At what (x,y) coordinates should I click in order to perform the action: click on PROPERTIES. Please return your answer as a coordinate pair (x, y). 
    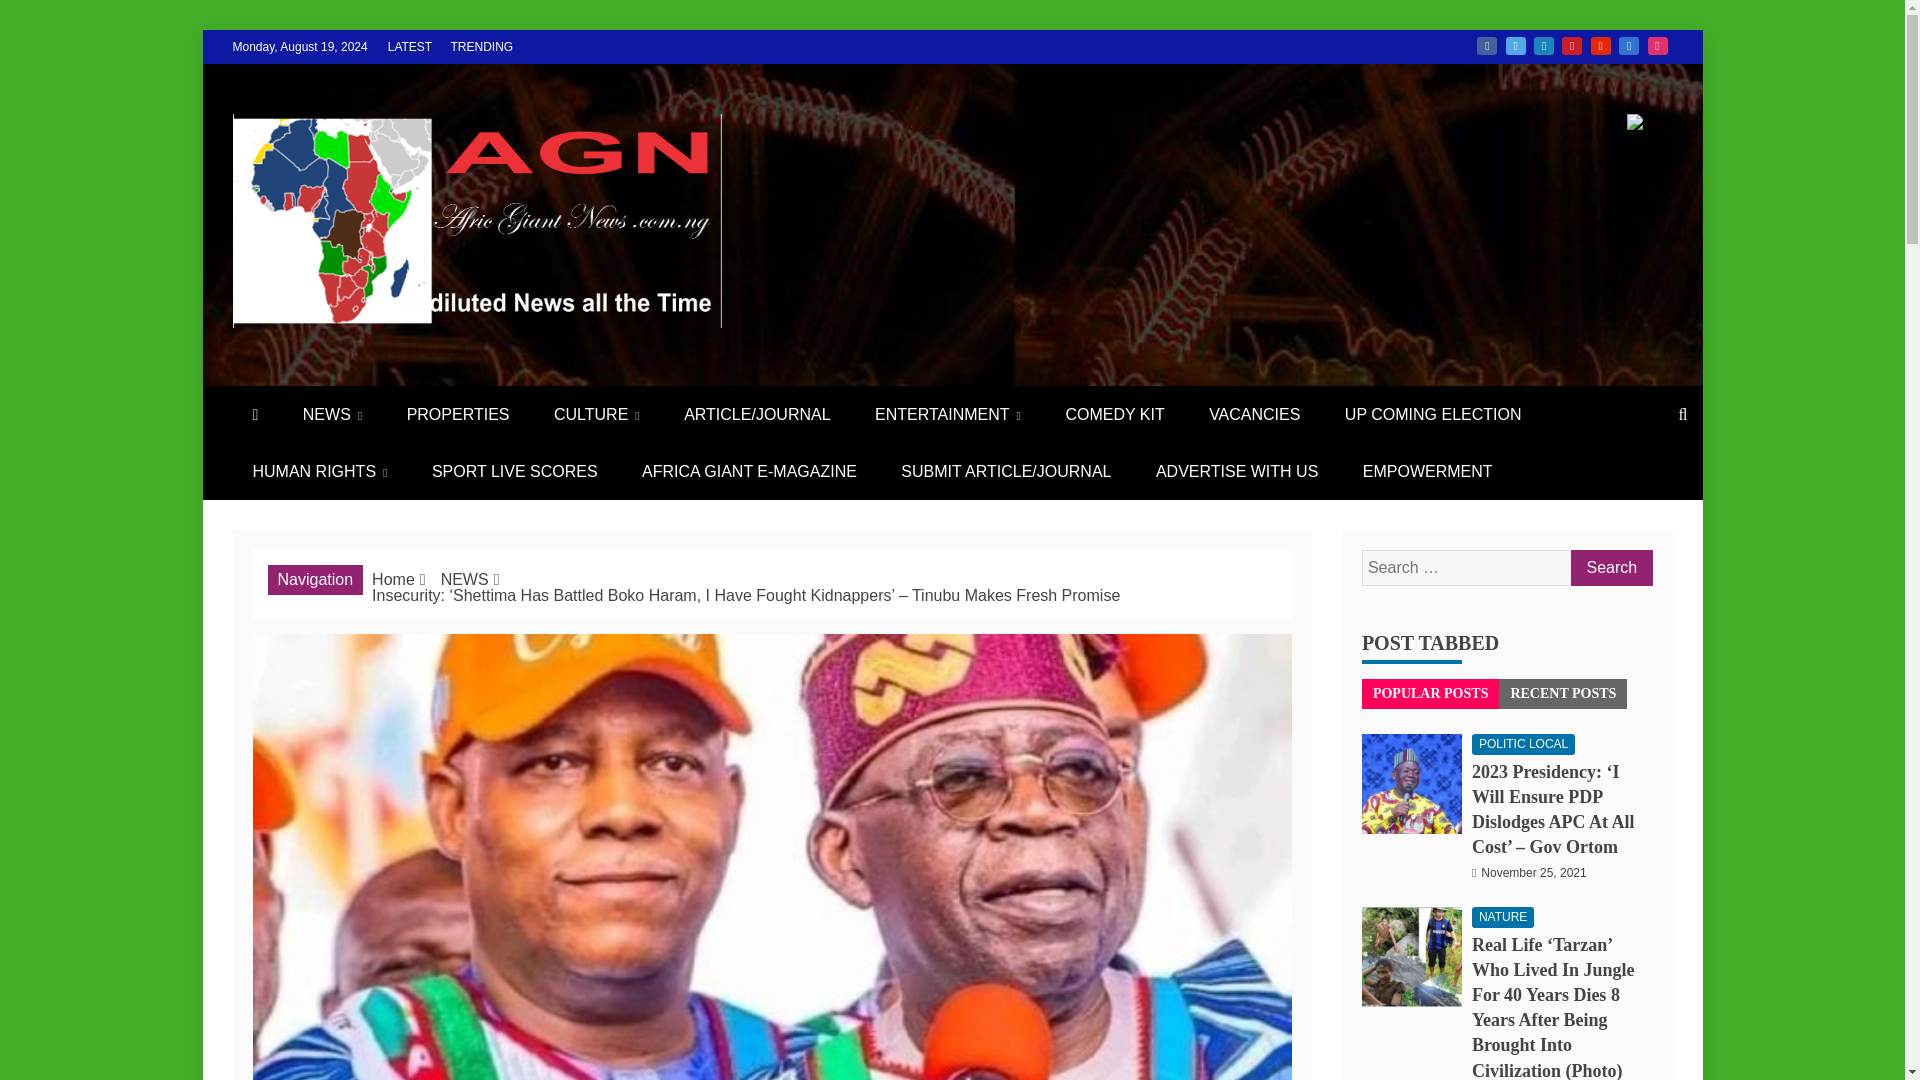
    Looking at the image, I should click on (458, 414).